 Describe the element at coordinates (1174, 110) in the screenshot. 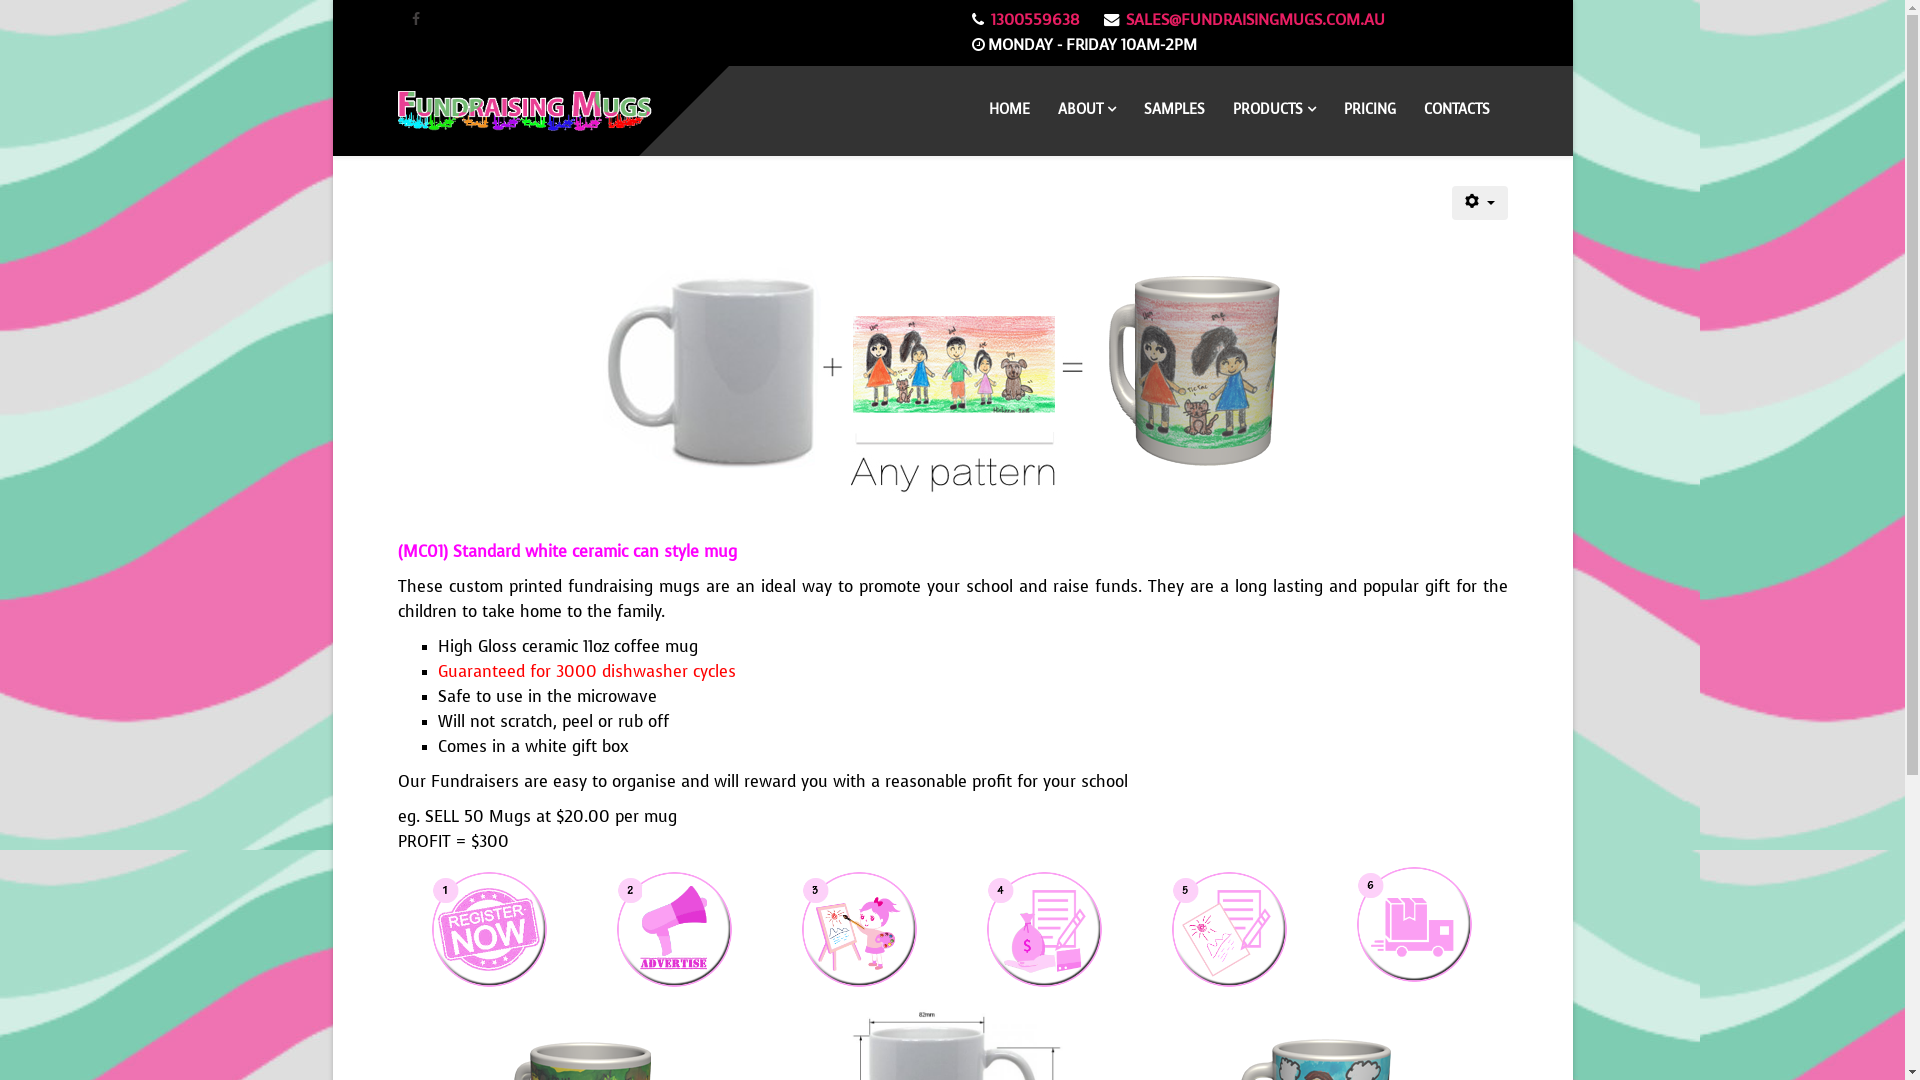

I see `SAMPLES` at that location.